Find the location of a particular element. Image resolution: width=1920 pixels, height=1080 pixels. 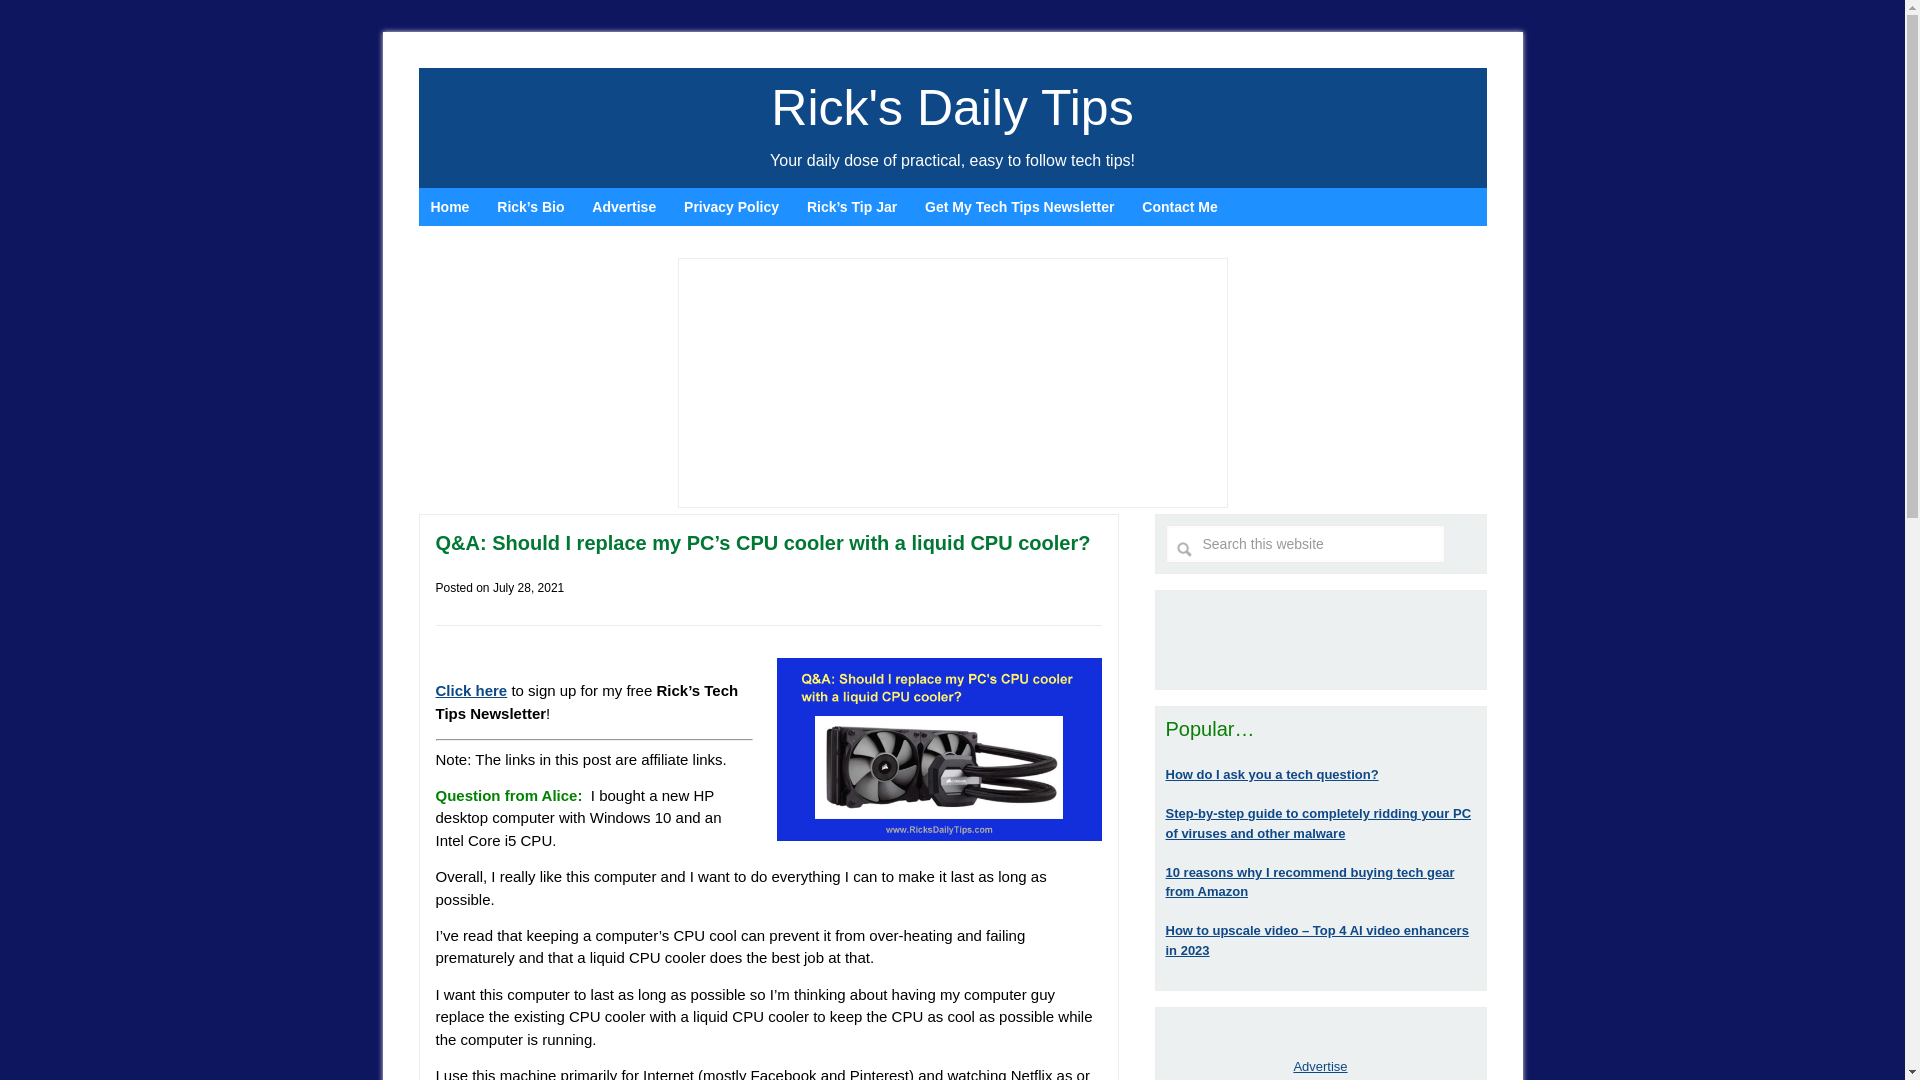

Advertise is located at coordinates (624, 206).